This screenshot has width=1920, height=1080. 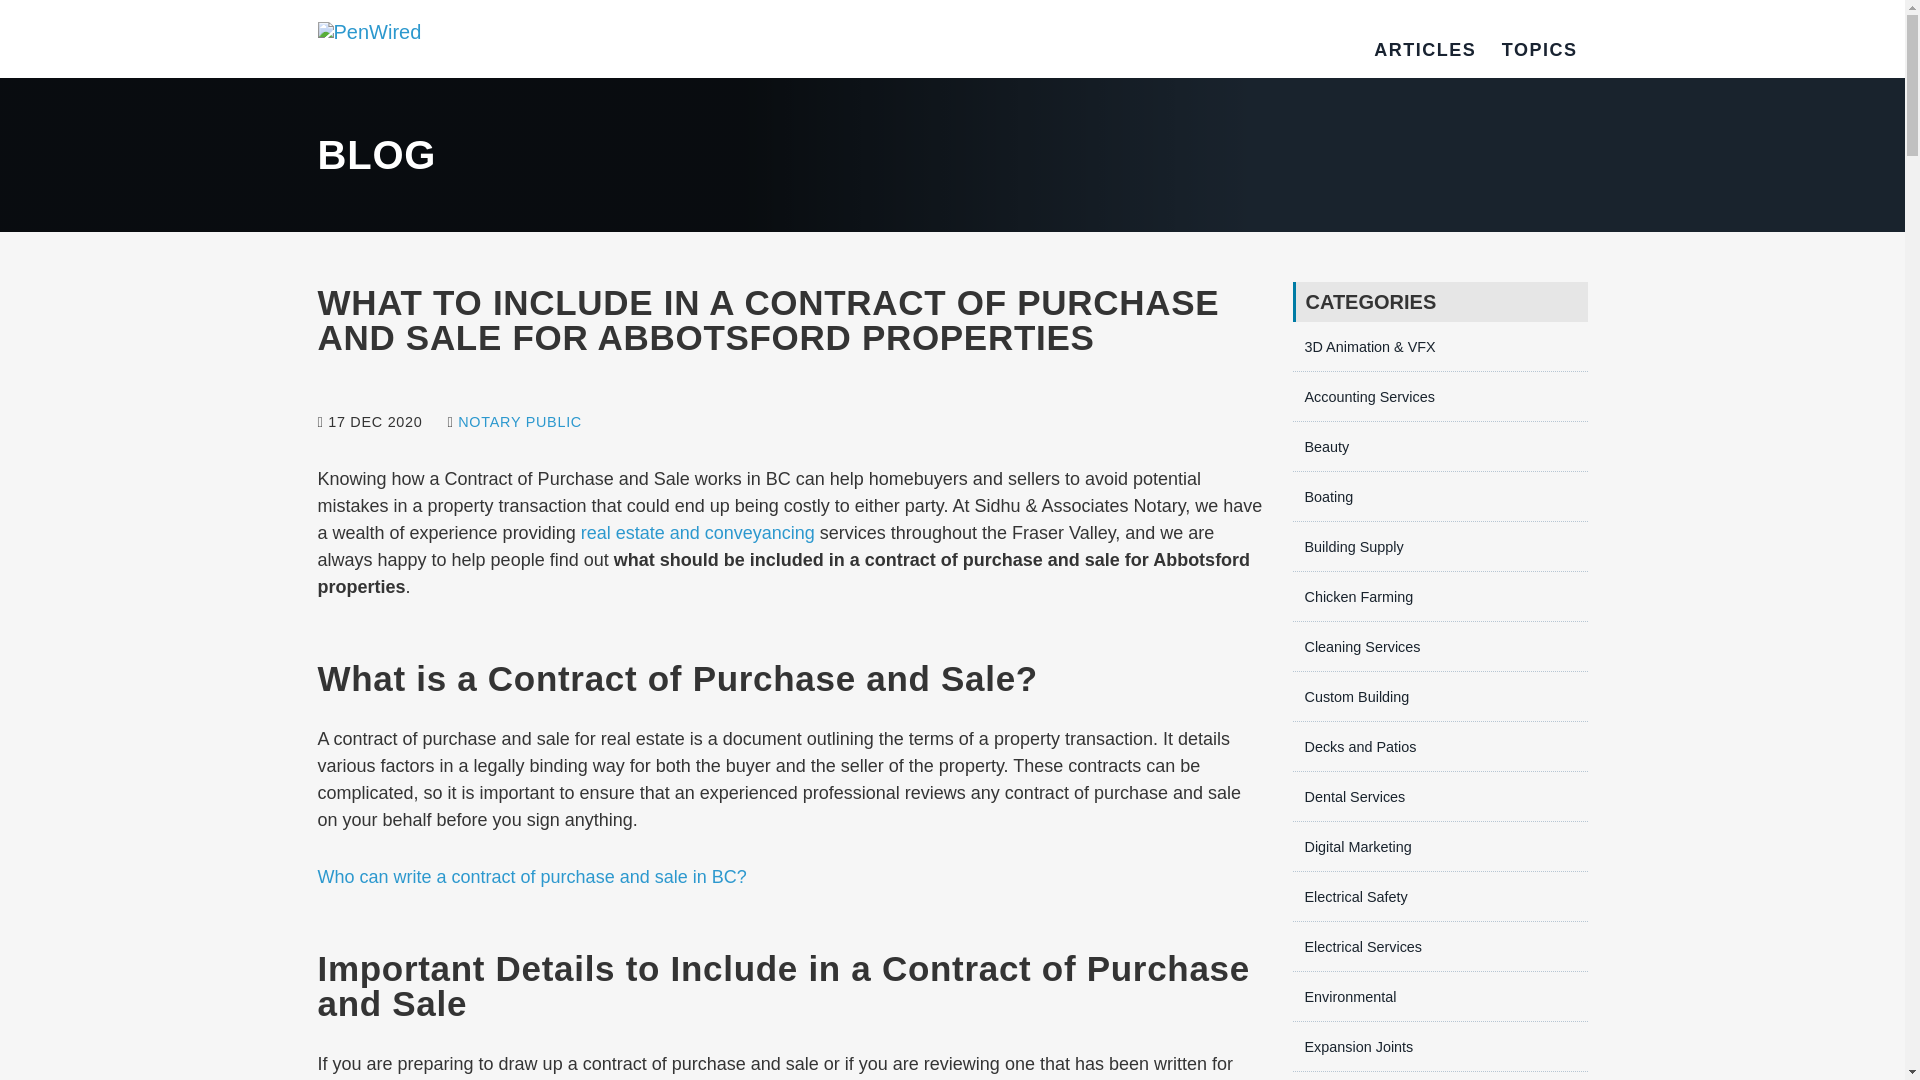 I want to click on NOTARY PUBLIC, so click(x=520, y=421).